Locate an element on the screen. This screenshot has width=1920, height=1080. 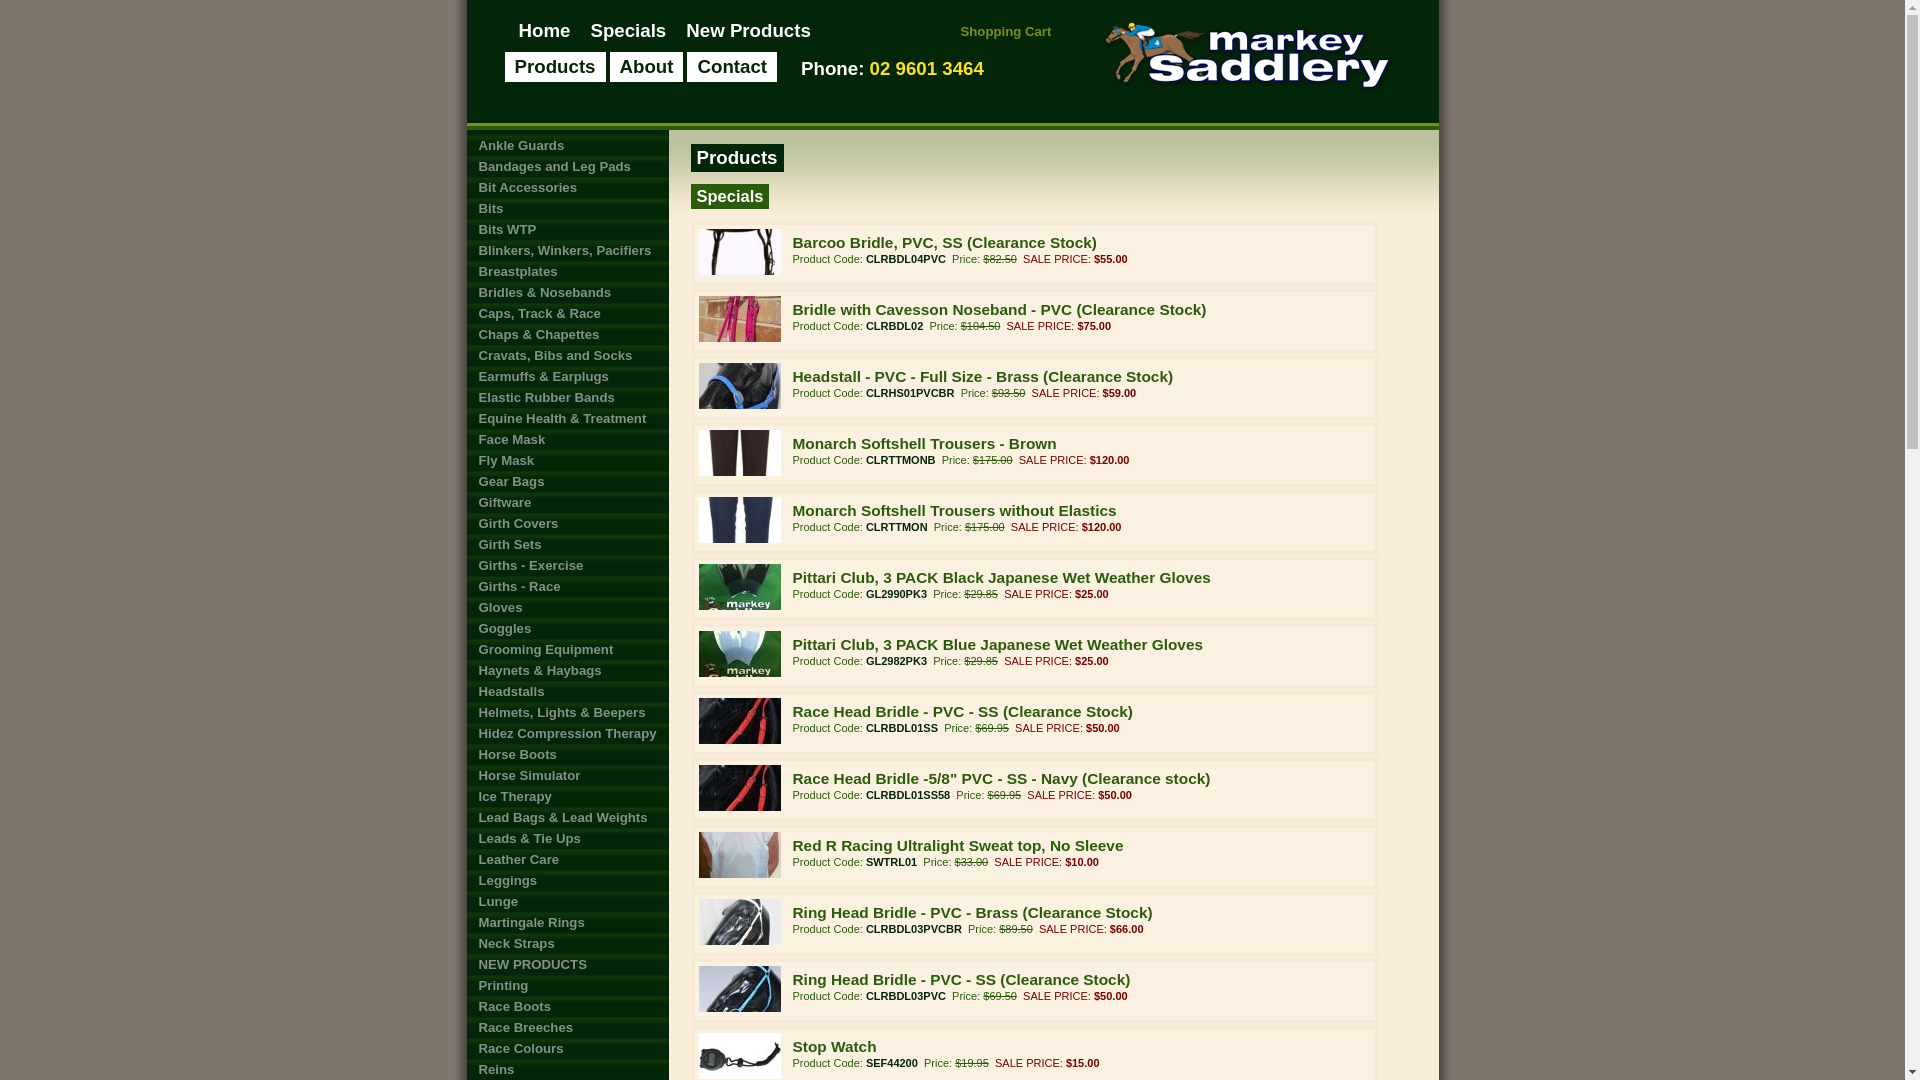
Neck Straps is located at coordinates (567, 944).